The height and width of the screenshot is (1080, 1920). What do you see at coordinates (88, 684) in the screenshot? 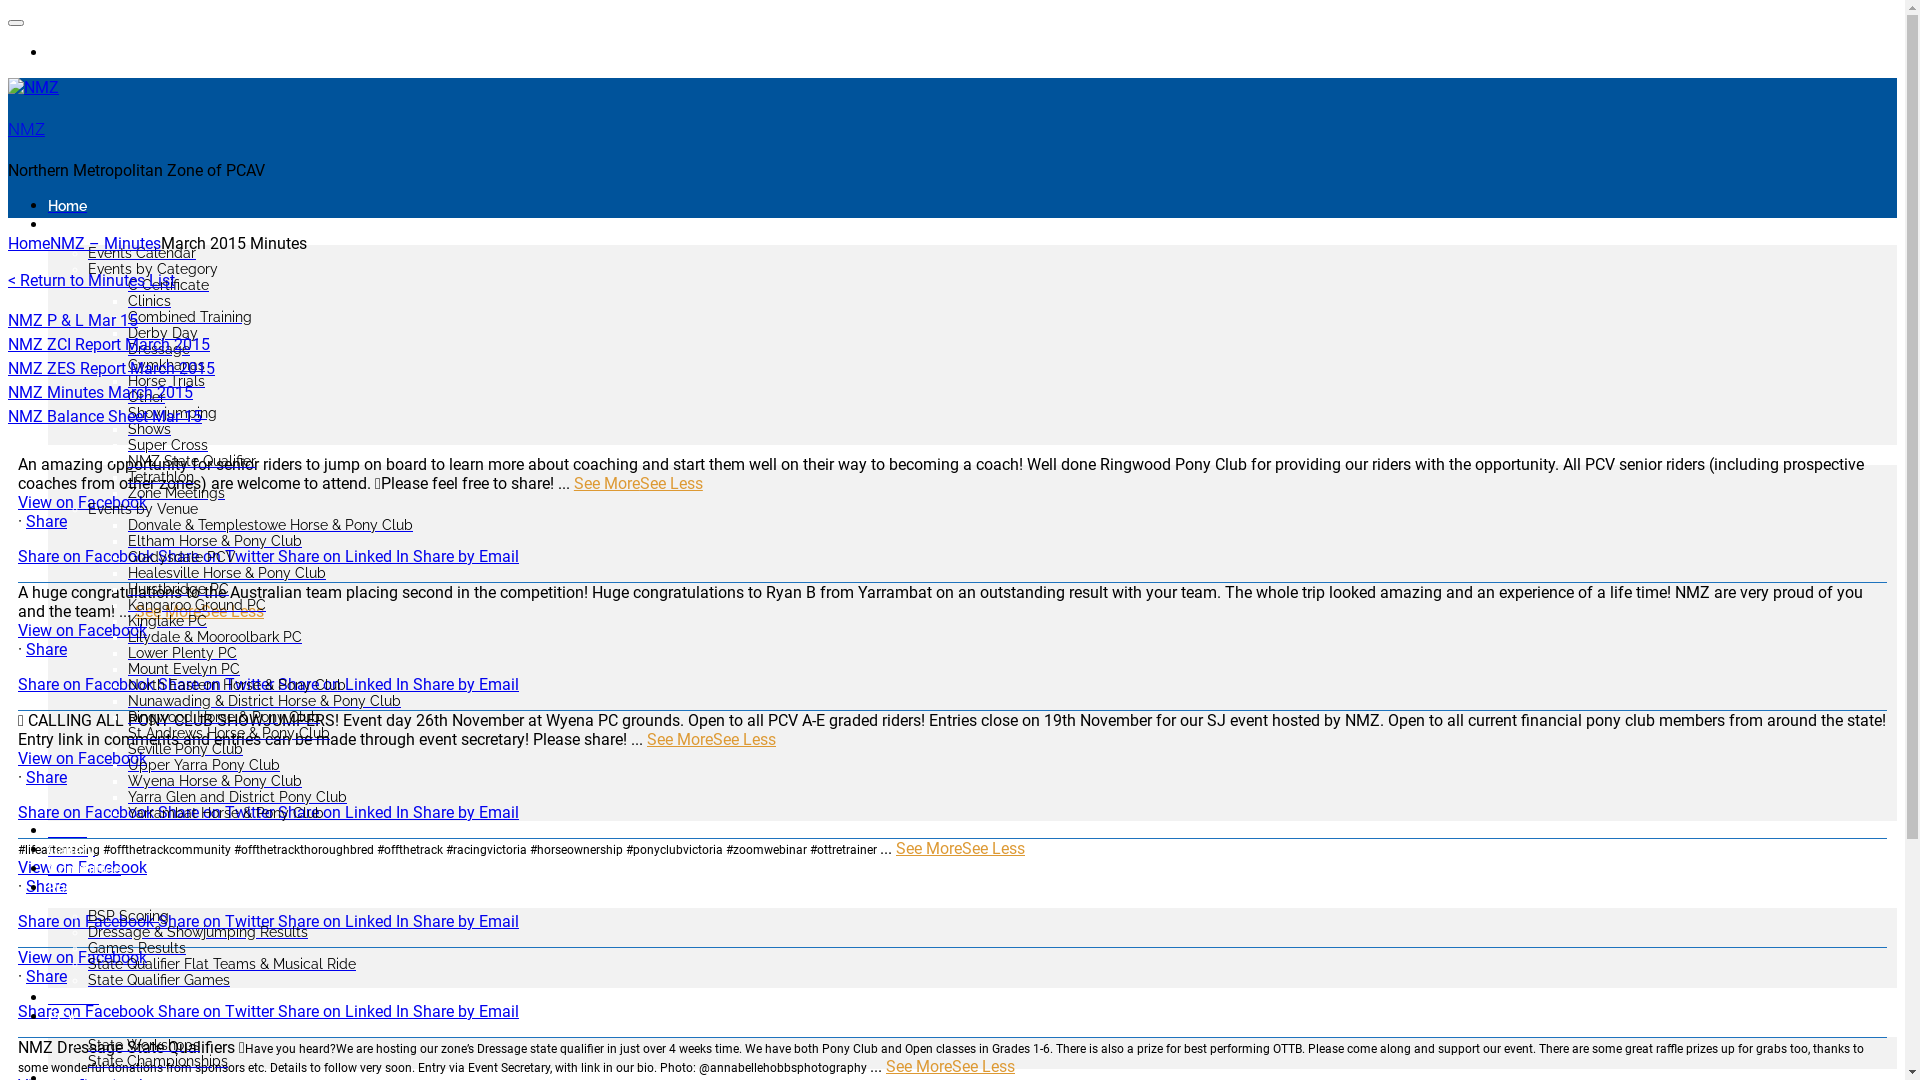
I see `Share on Facebook` at bounding box center [88, 684].